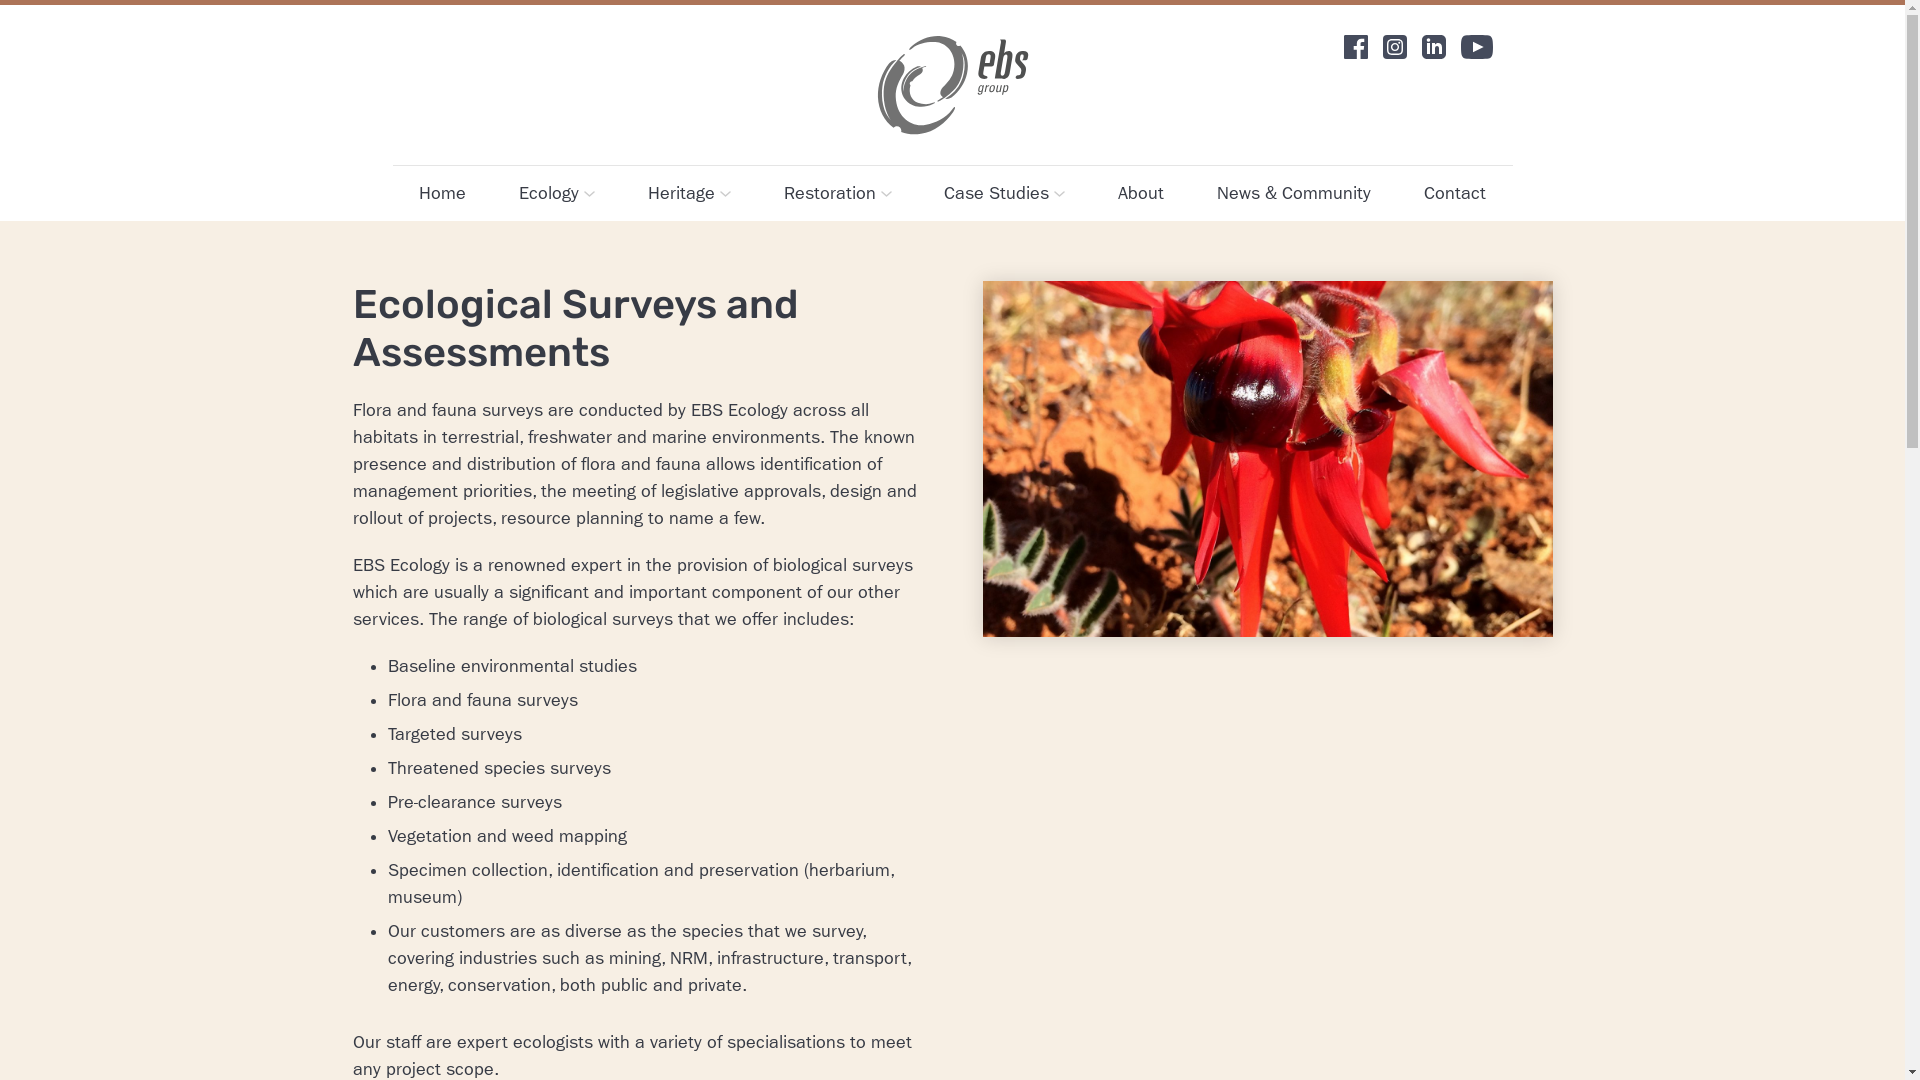  Describe the element at coordinates (838, 194) in the screenshot. I see `Restoration` at that location.